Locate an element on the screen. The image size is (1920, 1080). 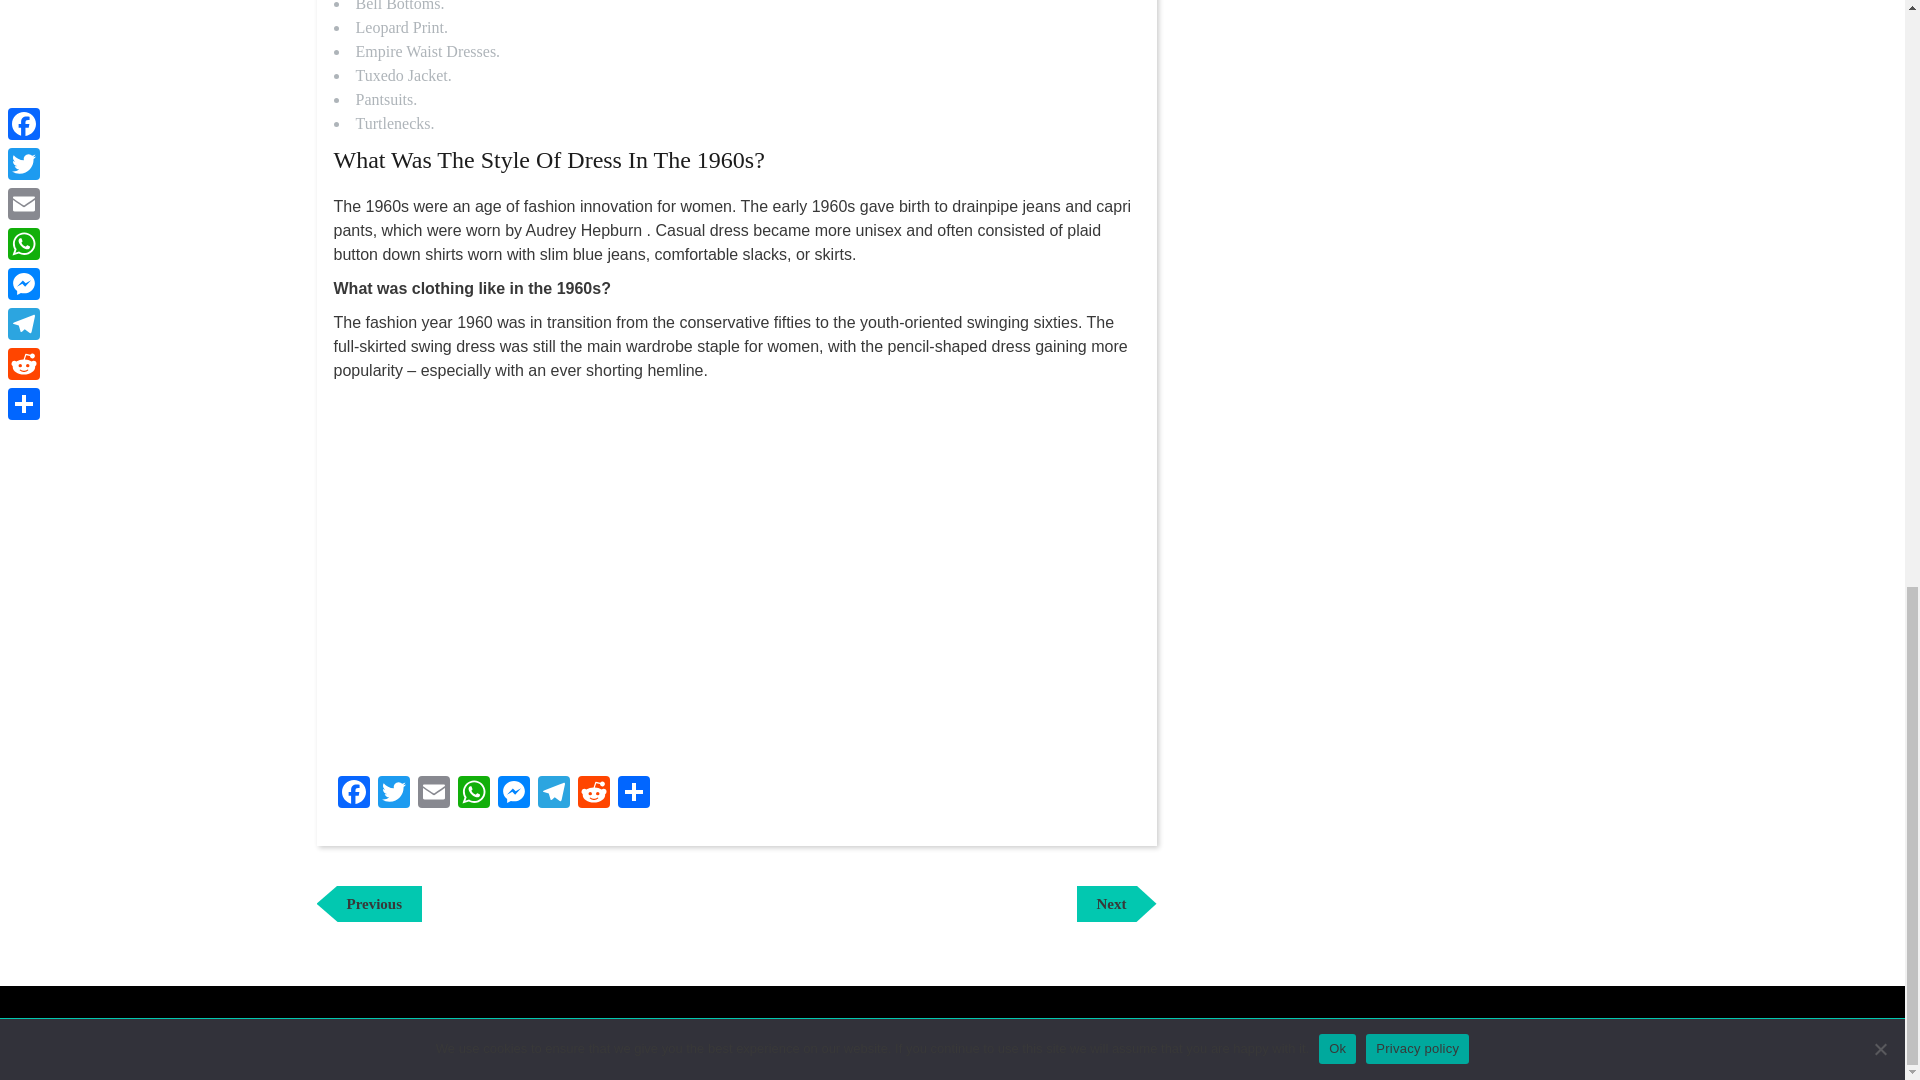
Reddit is located at coordinates (513, 794).